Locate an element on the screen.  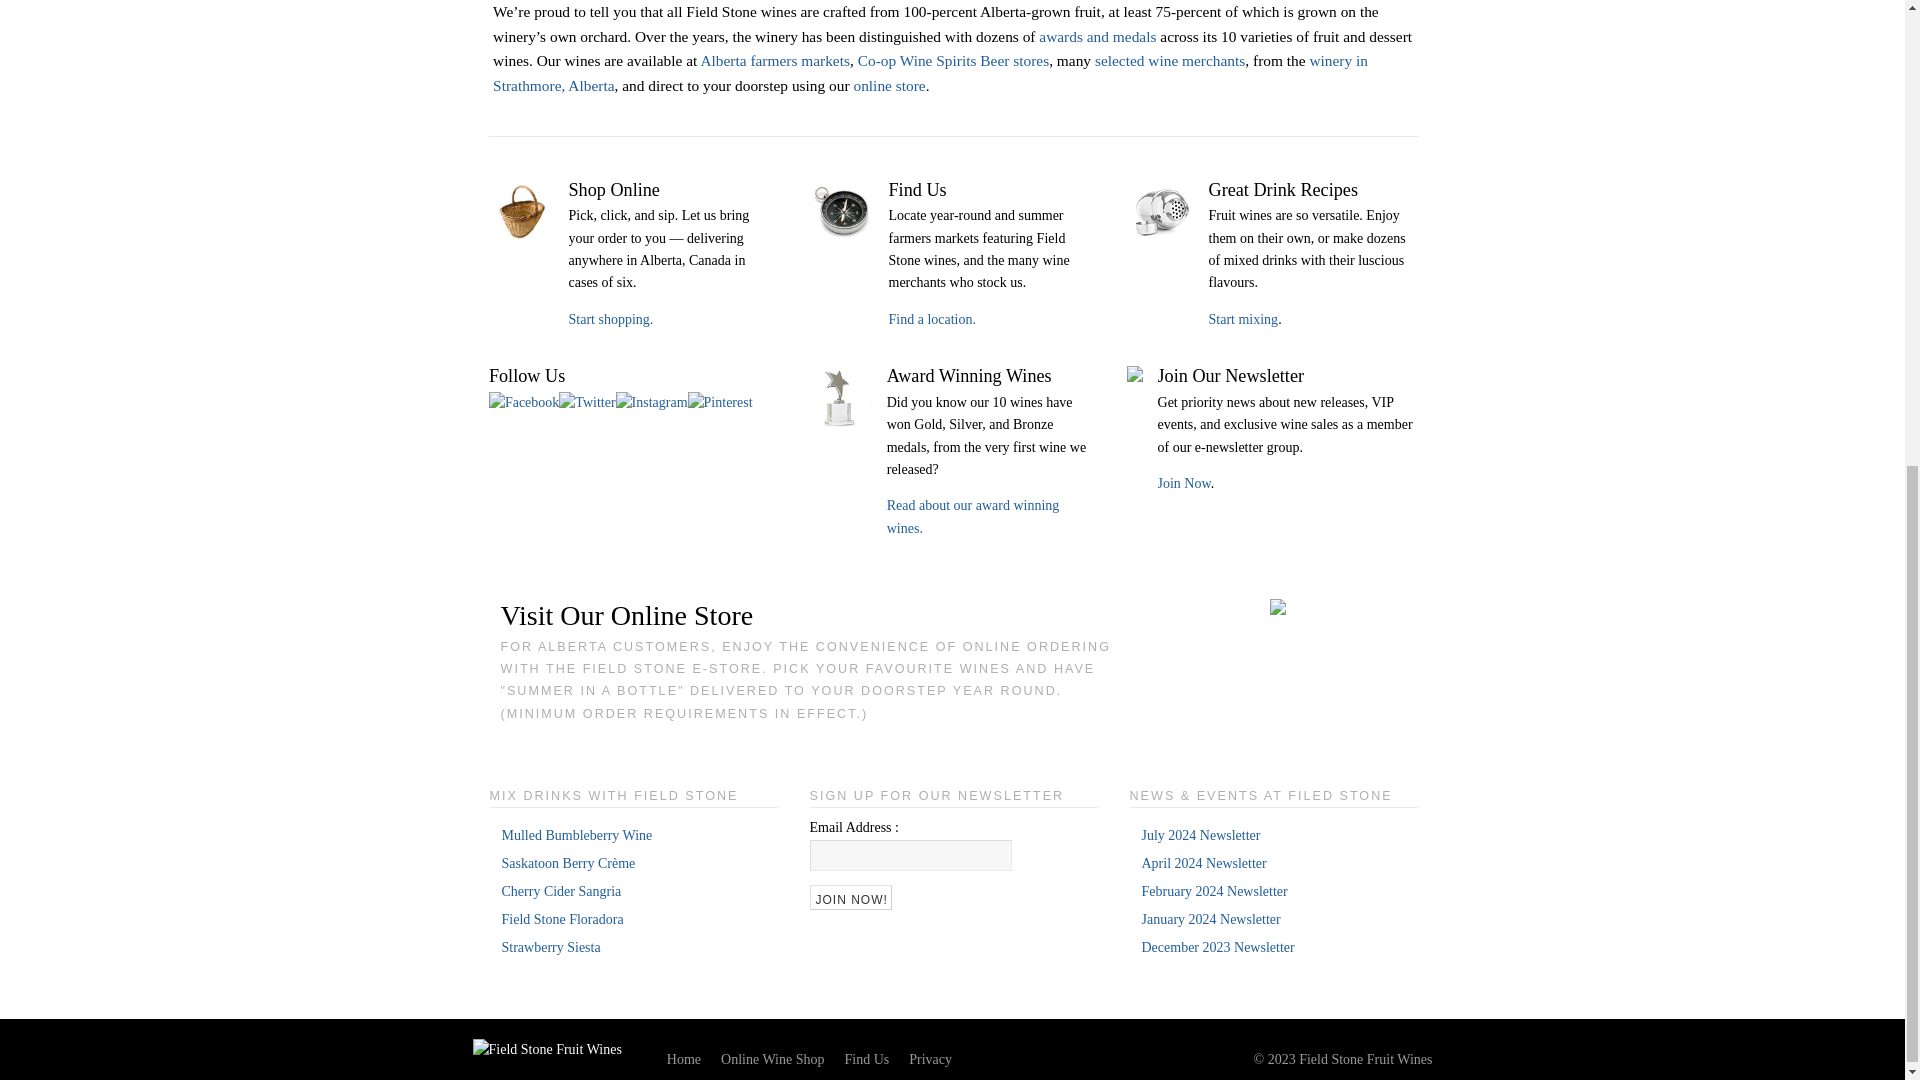
Home is located at coordinates (546, 1050).